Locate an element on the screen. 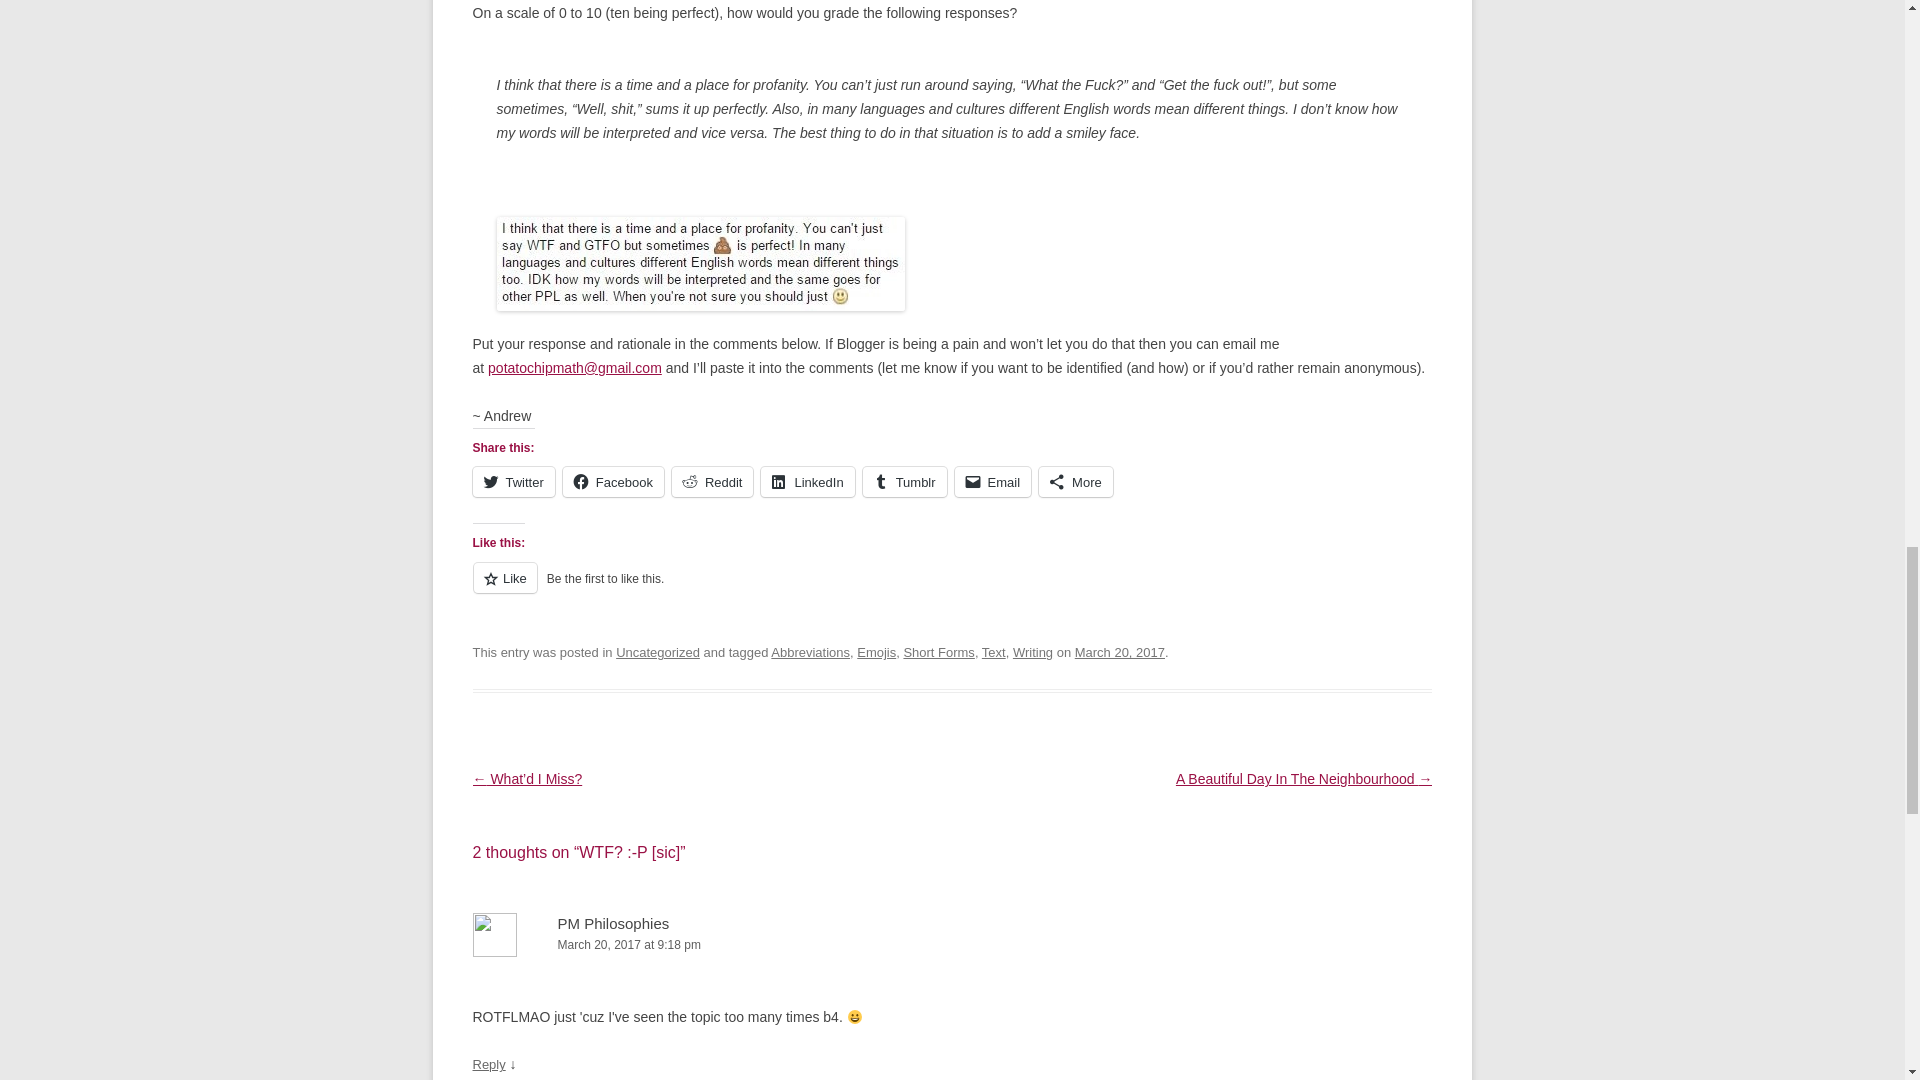  Facebook is located at coordinates (613, 481).